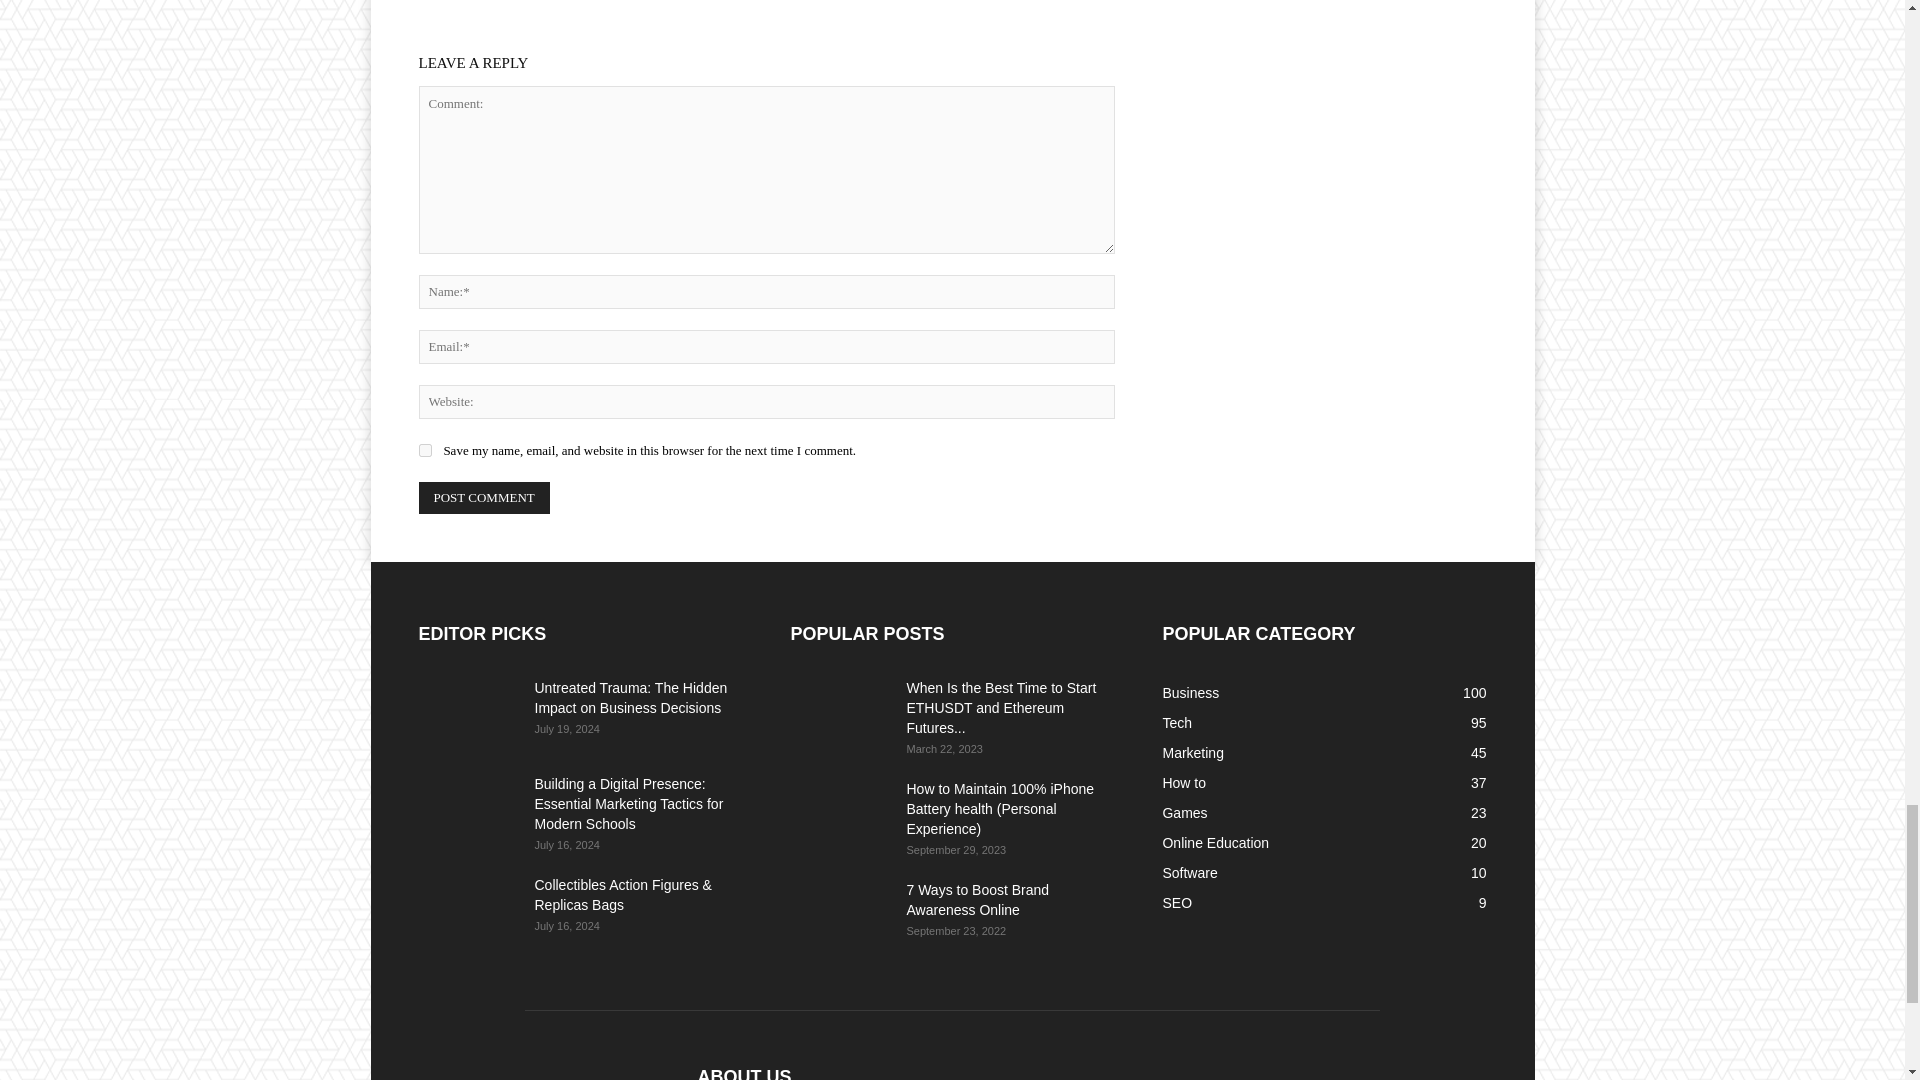 This screenshot has height=1080, width=1920. I want to click on yes, so click(424, 450).